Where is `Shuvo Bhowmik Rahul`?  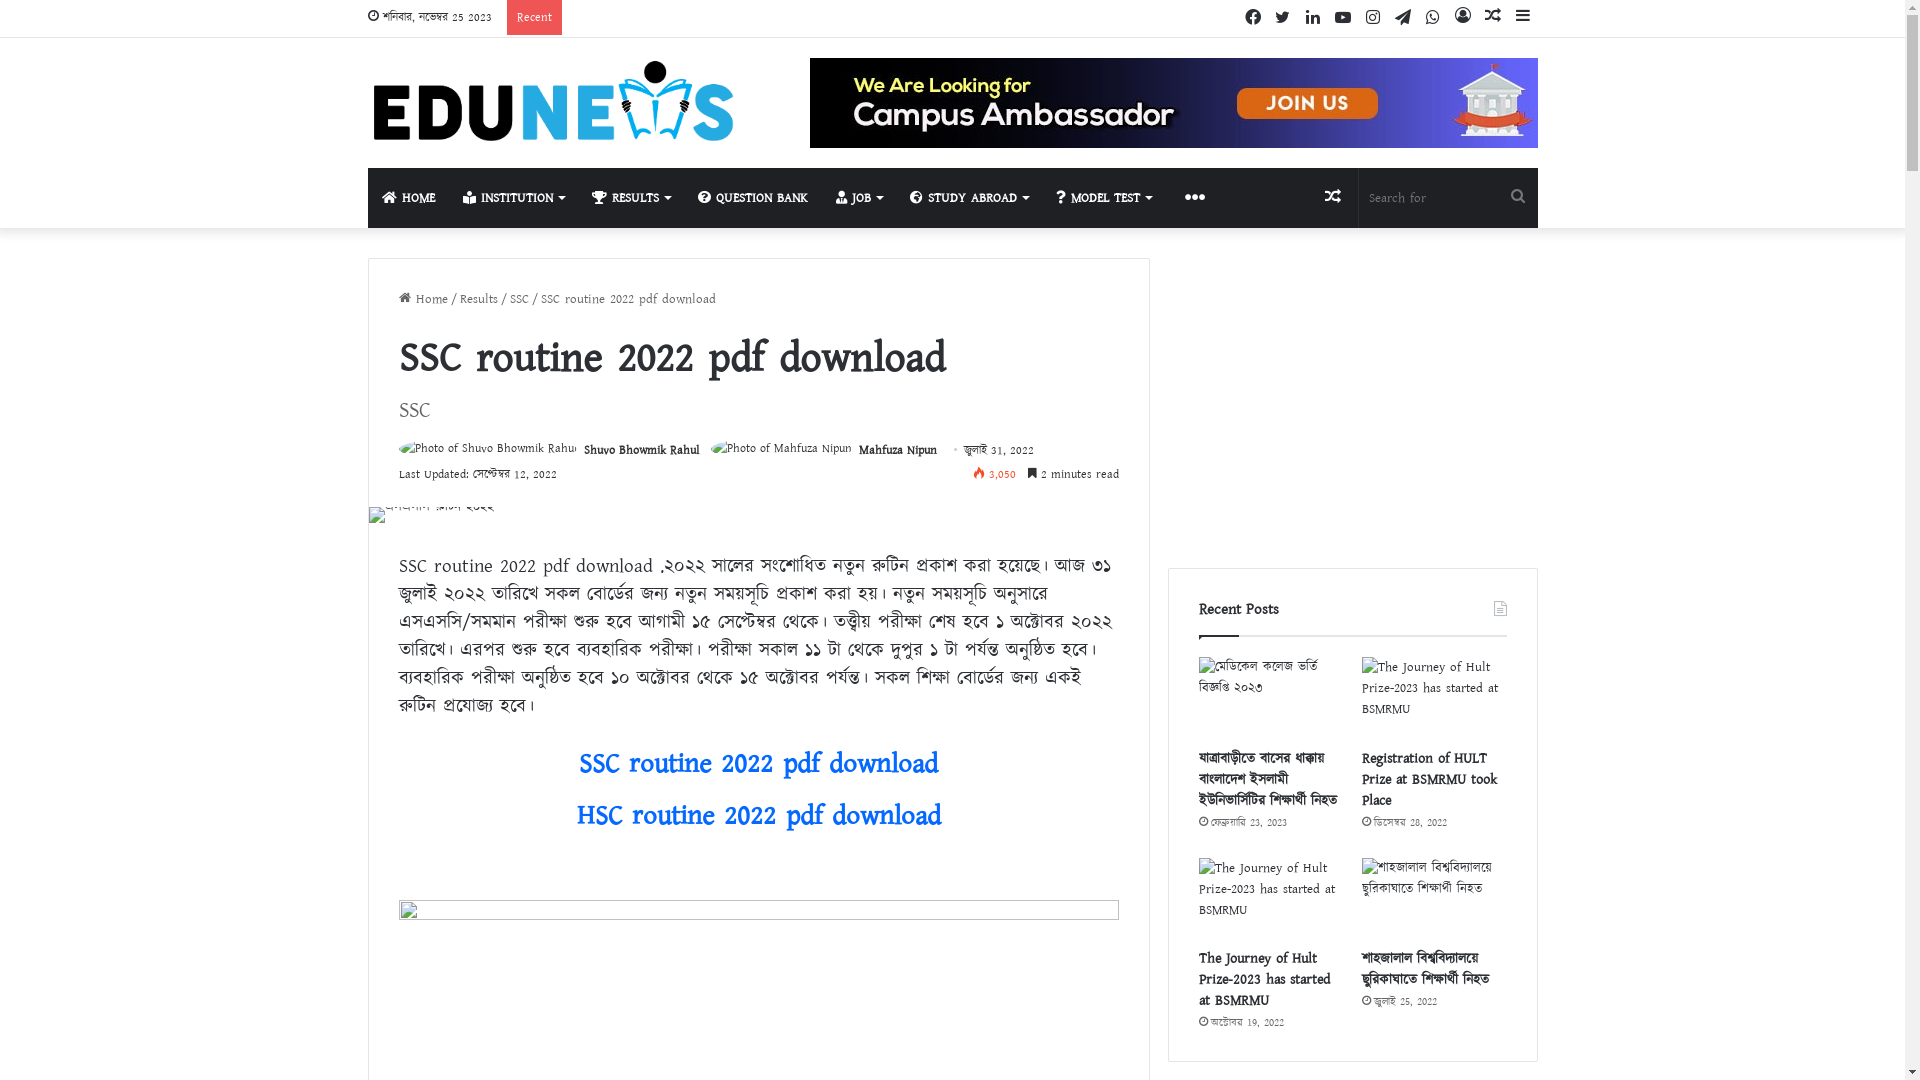
Shuvo Bhowmik Rahul is located at coordinates (642, 450).